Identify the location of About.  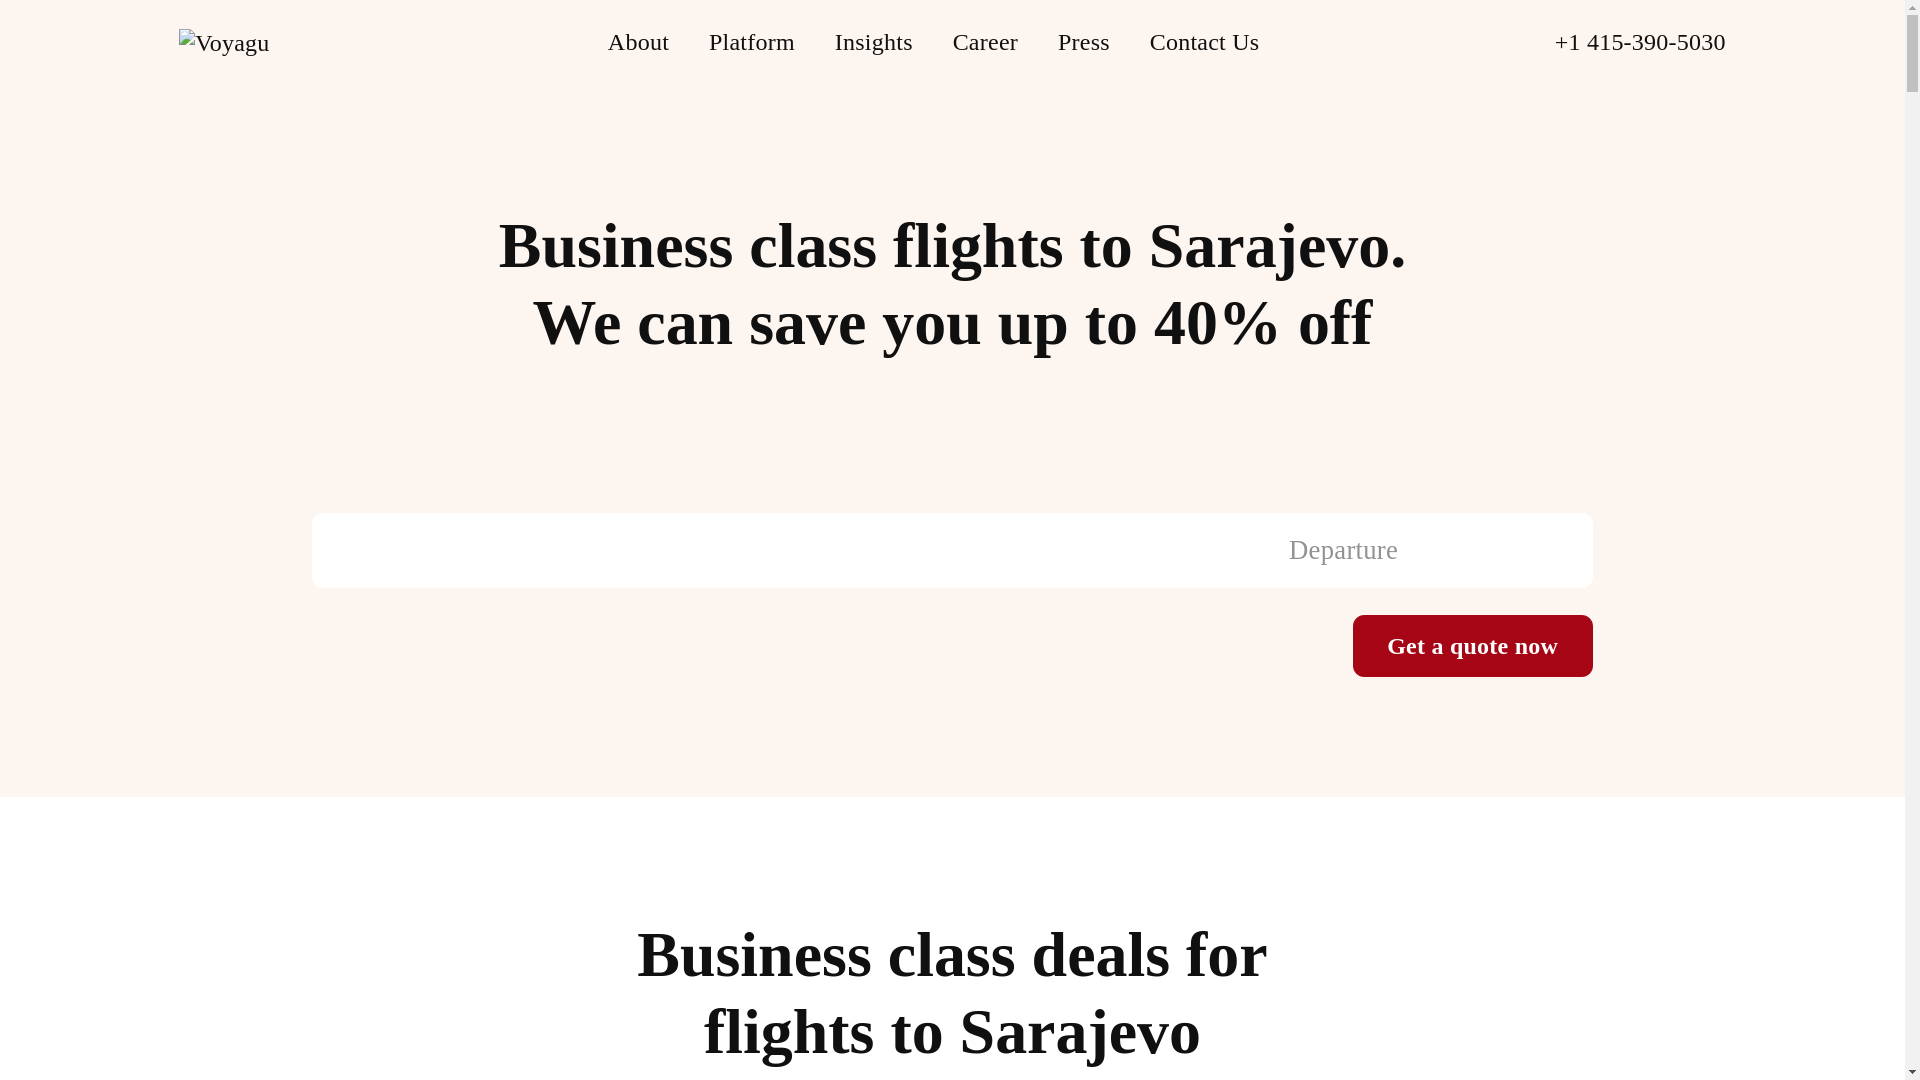
(638, 42).